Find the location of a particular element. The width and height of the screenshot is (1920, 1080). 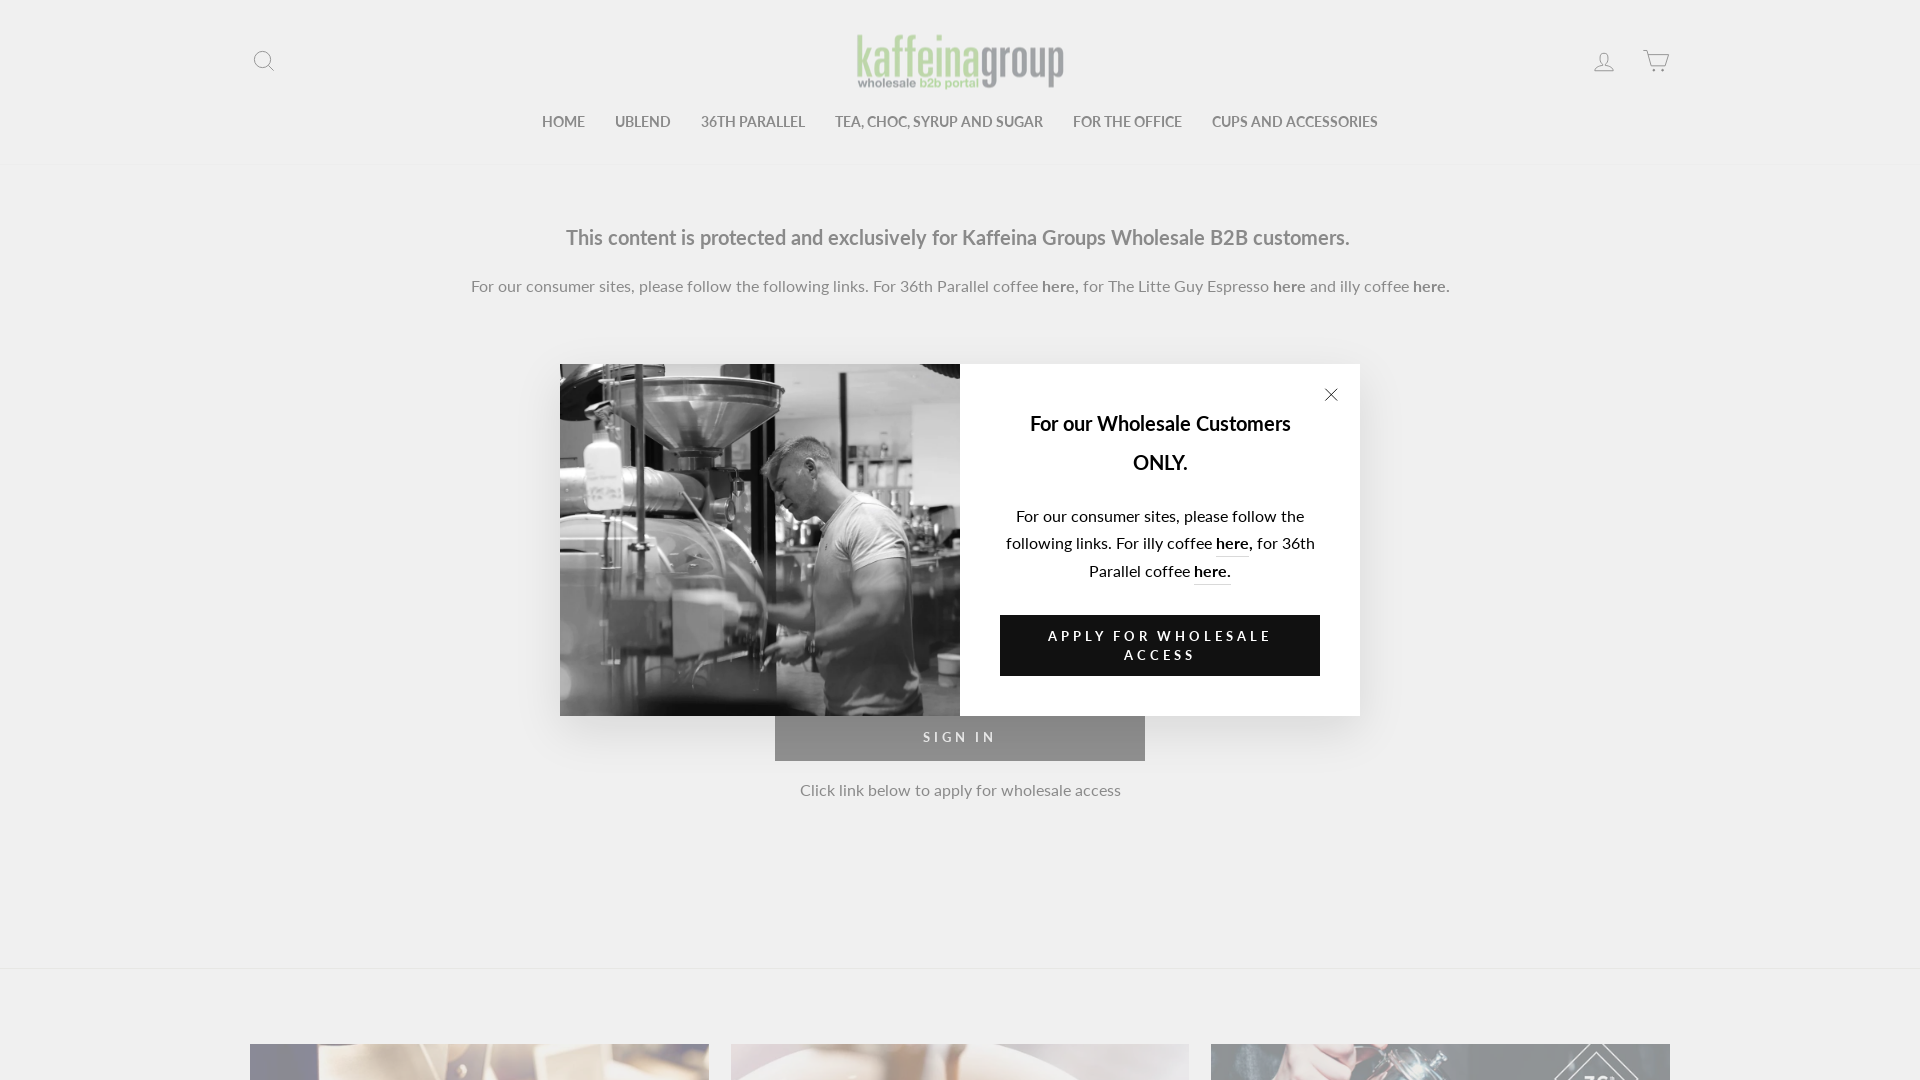

TEA, CHOC, SYRUP AND SUGAR is located at coordinates (939, 122).